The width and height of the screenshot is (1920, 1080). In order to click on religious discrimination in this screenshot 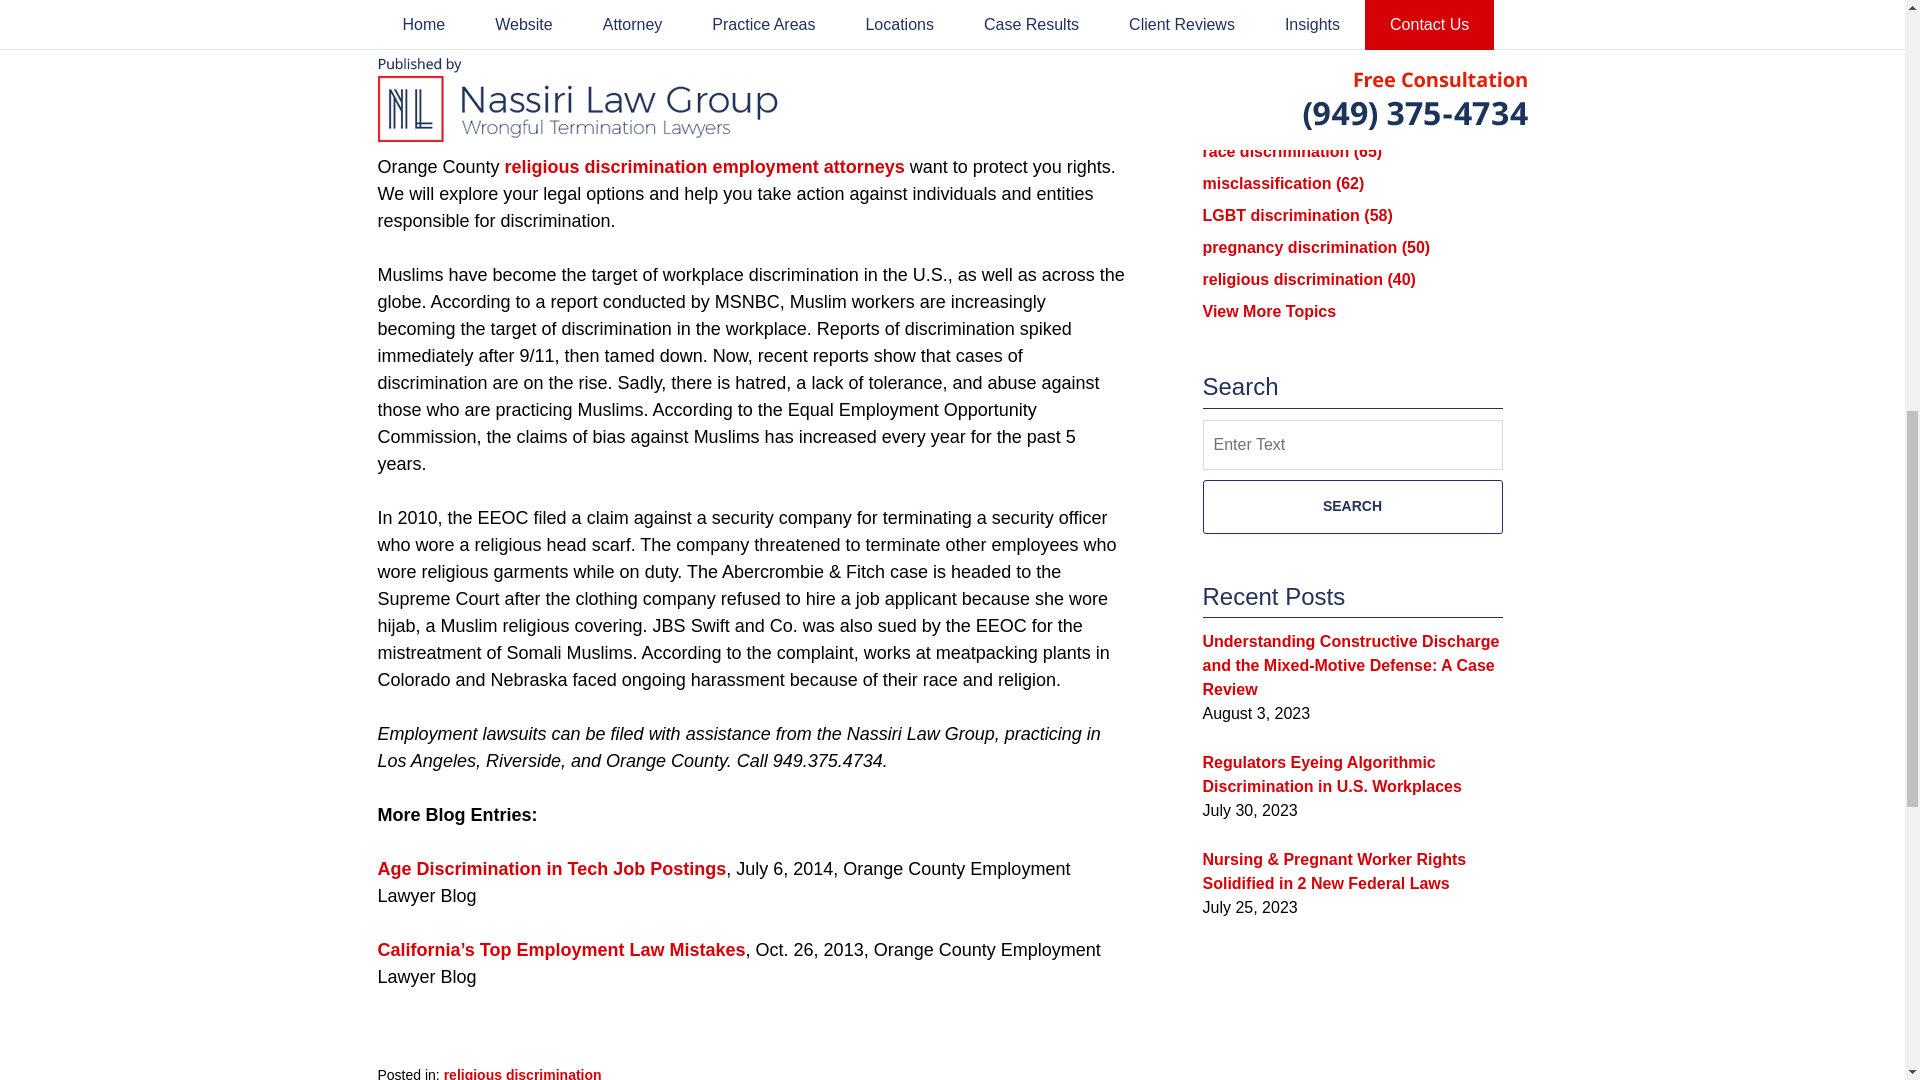, I will do `click(522, 1074)`.